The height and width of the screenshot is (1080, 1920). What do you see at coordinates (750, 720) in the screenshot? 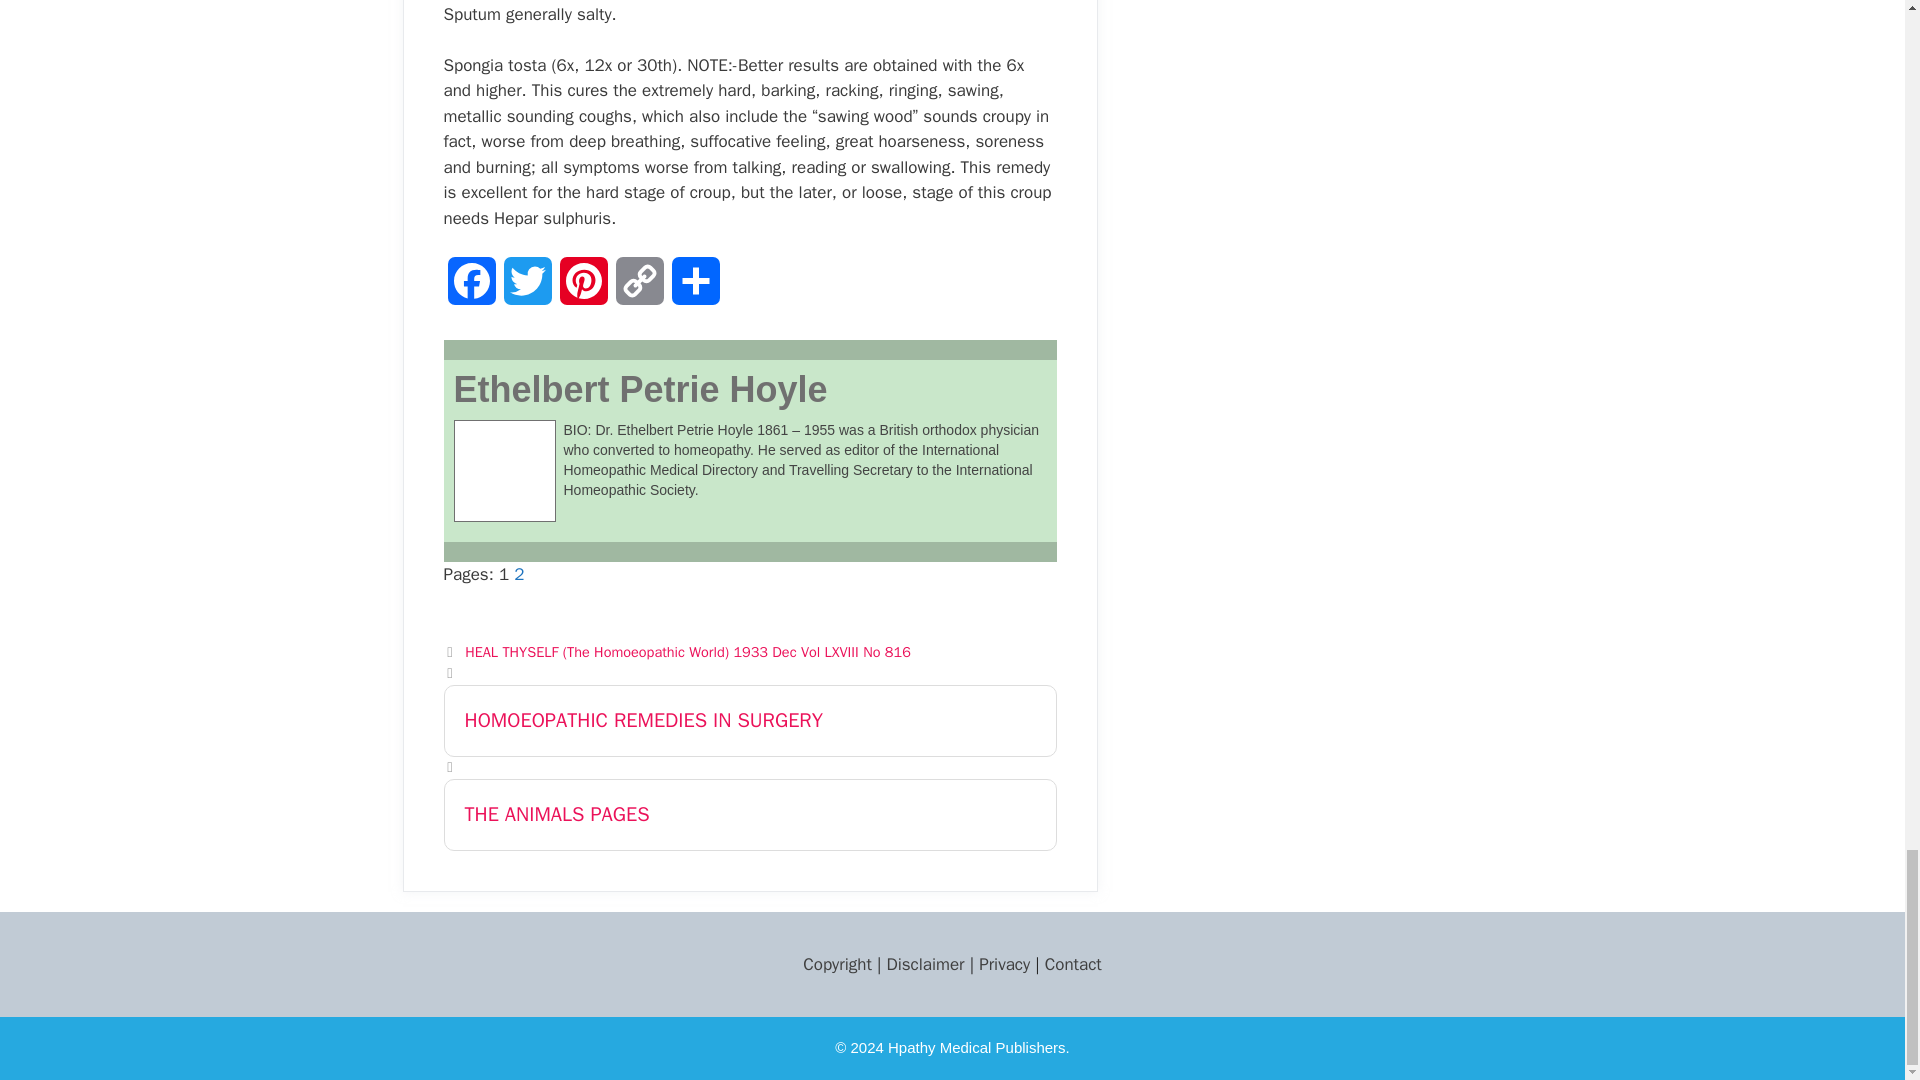
I see `HOMOEOPATHIC REMEDIES IN SURGERY` at bounding box center [750, 720].